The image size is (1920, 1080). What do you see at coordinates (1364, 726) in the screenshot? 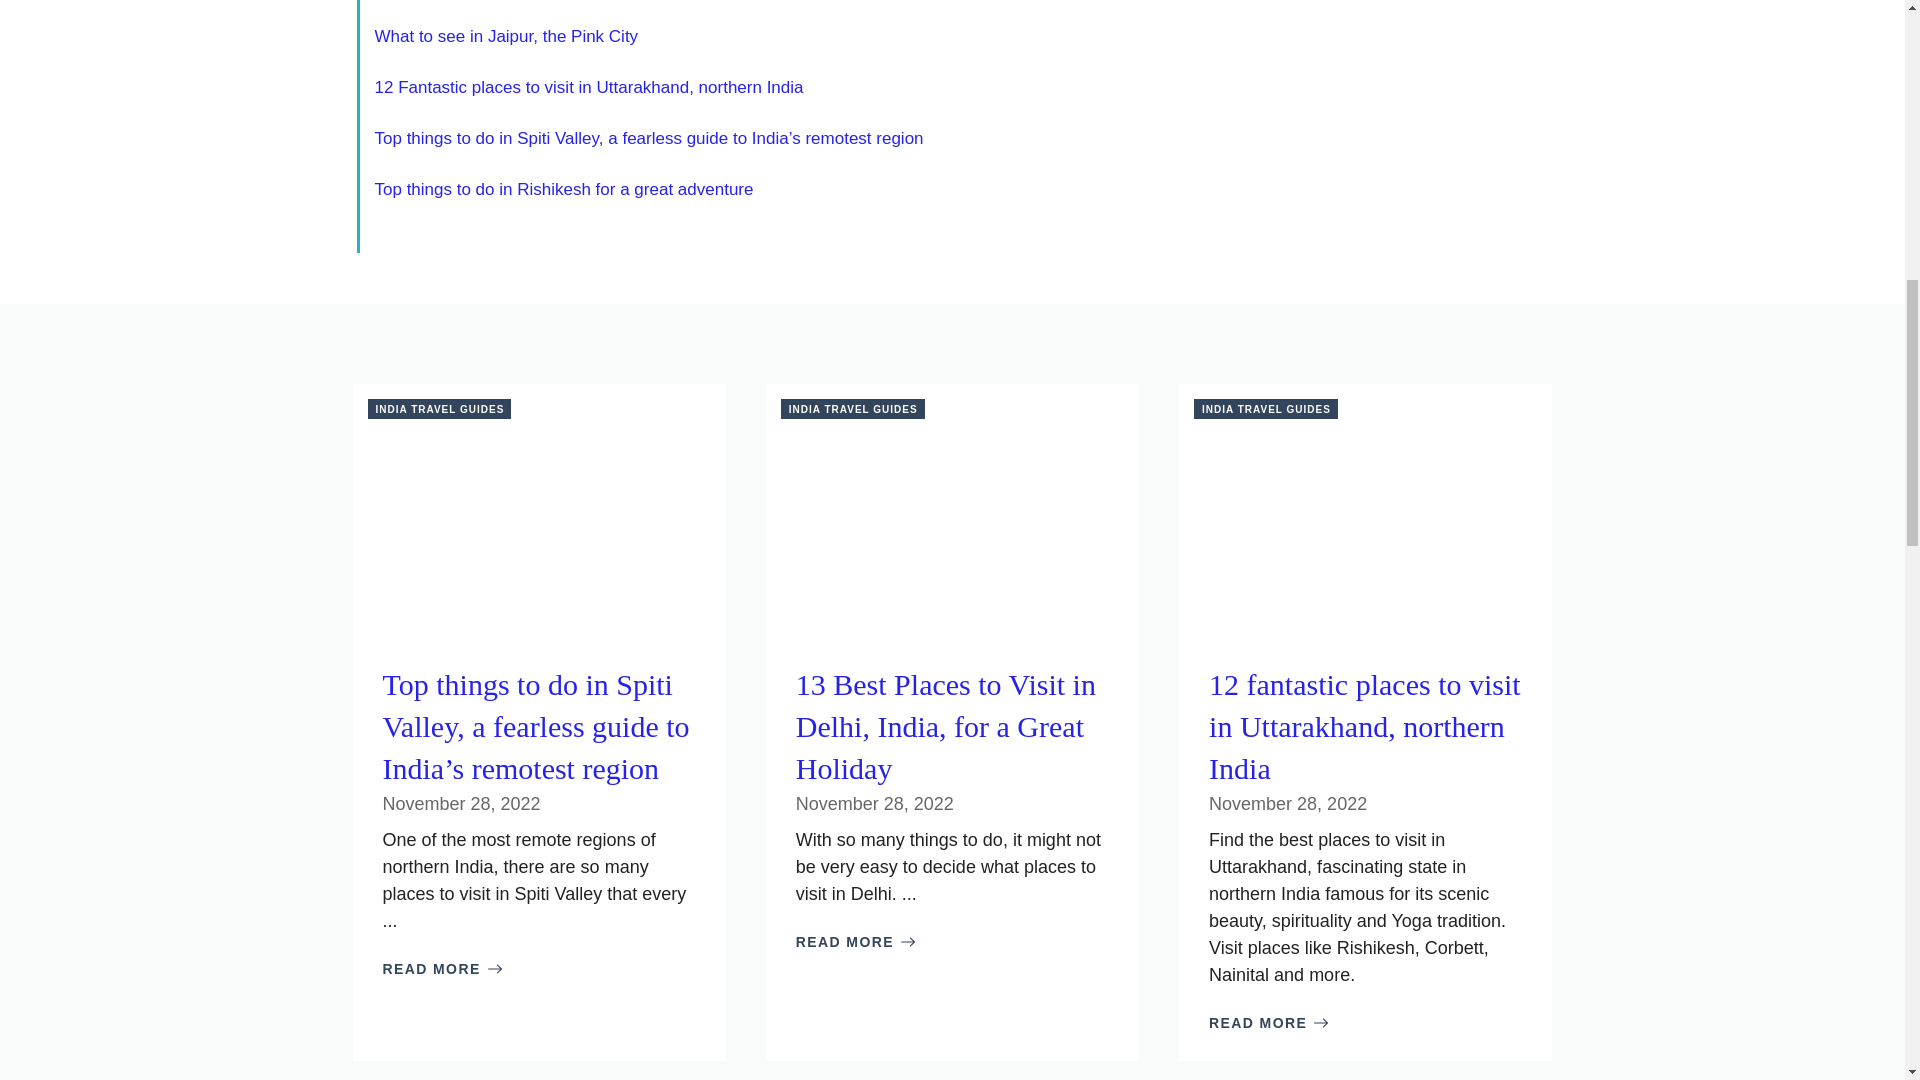
I see `12 fantastic places to visit in Uttarakhand, northern India` at bounding box center [1364, 726].